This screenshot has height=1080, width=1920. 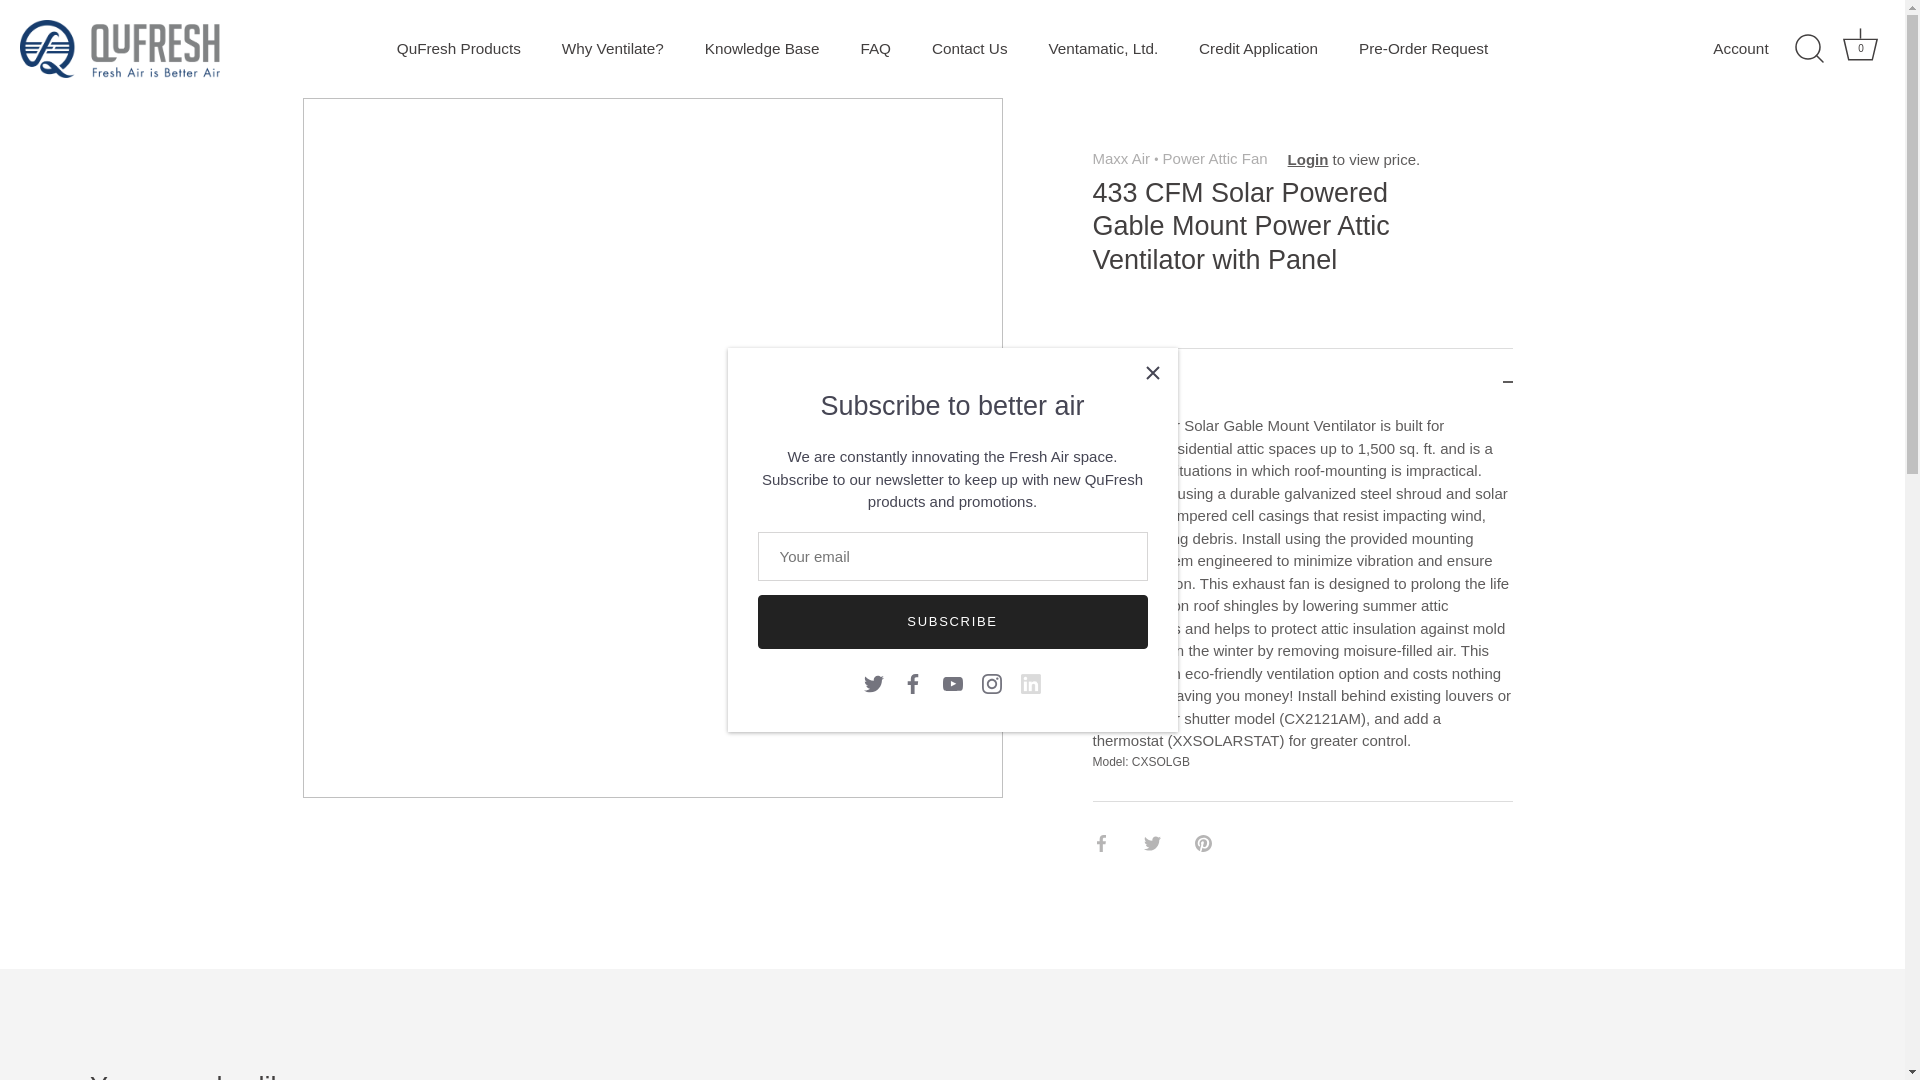 I want to click on Cart, so click(x=1860, y=44).